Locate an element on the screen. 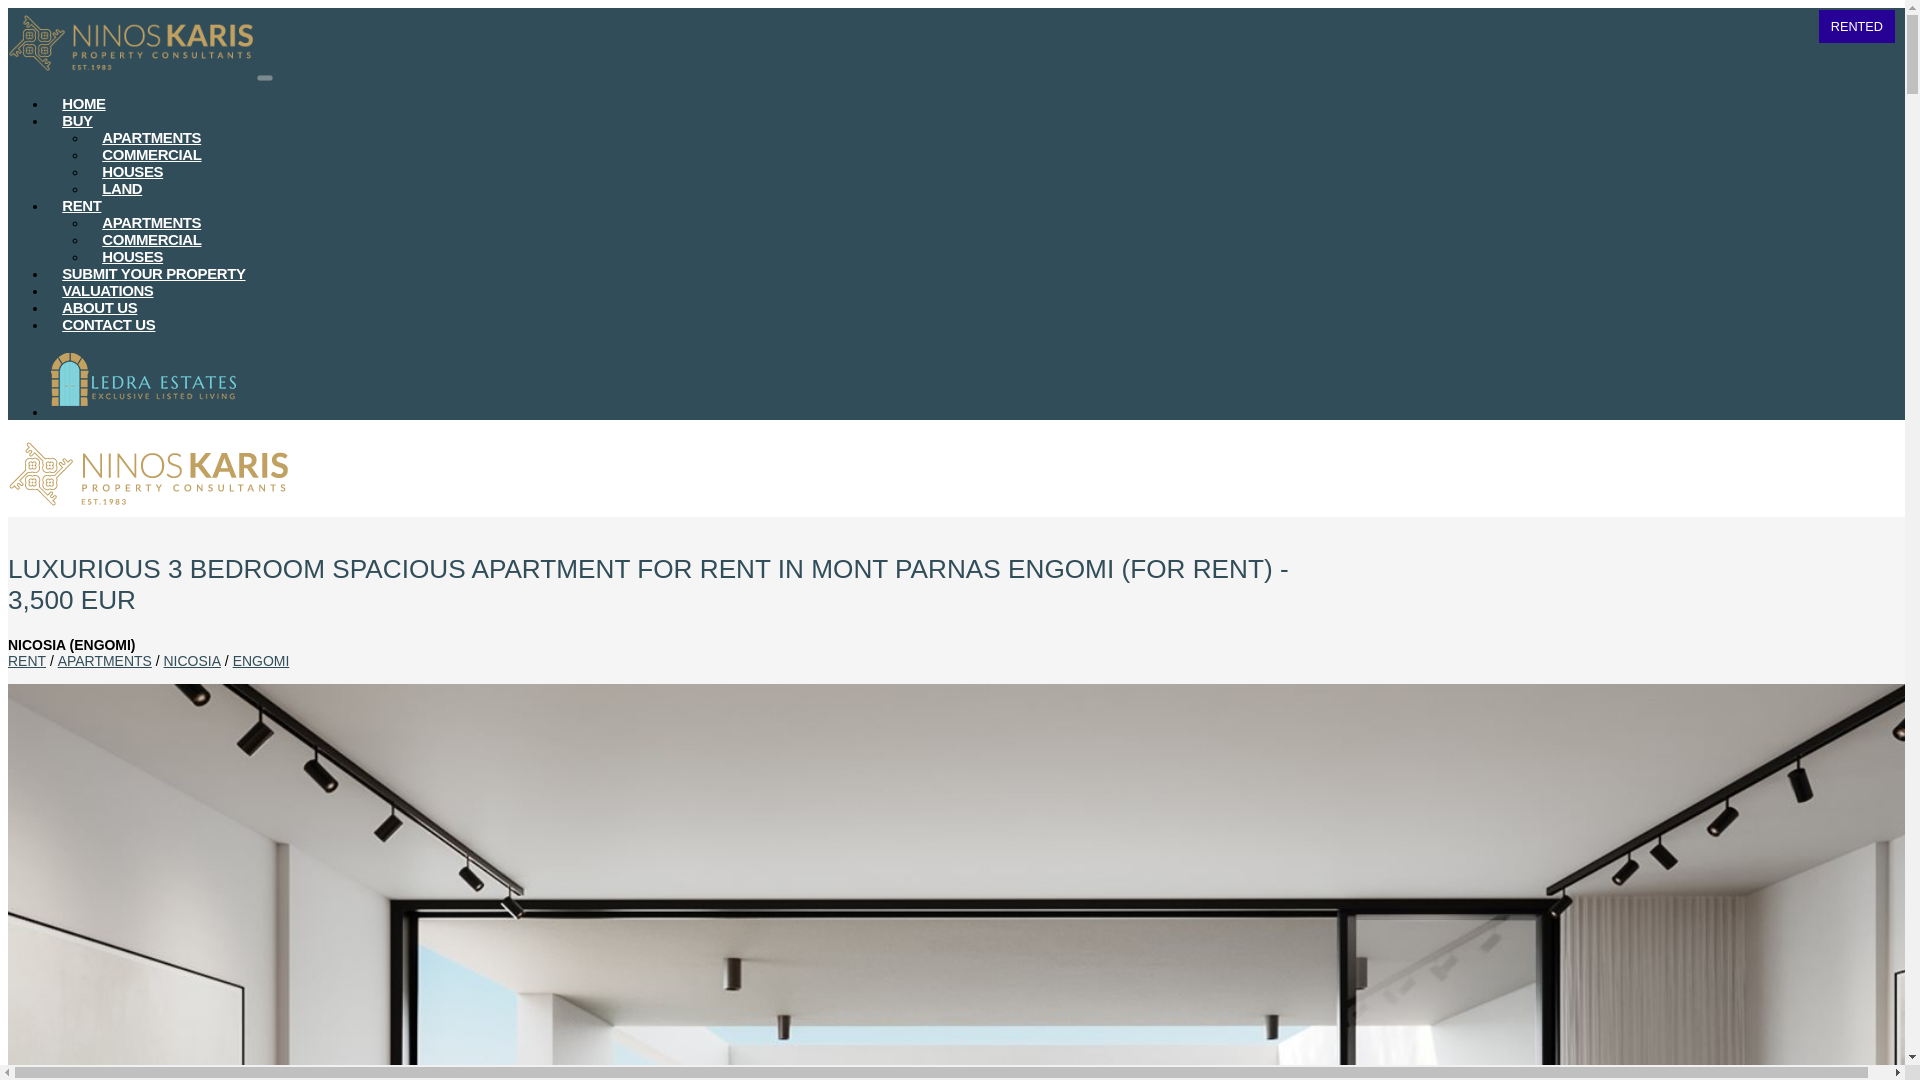  COMMERCIAL is located at coordinates (152, 155).